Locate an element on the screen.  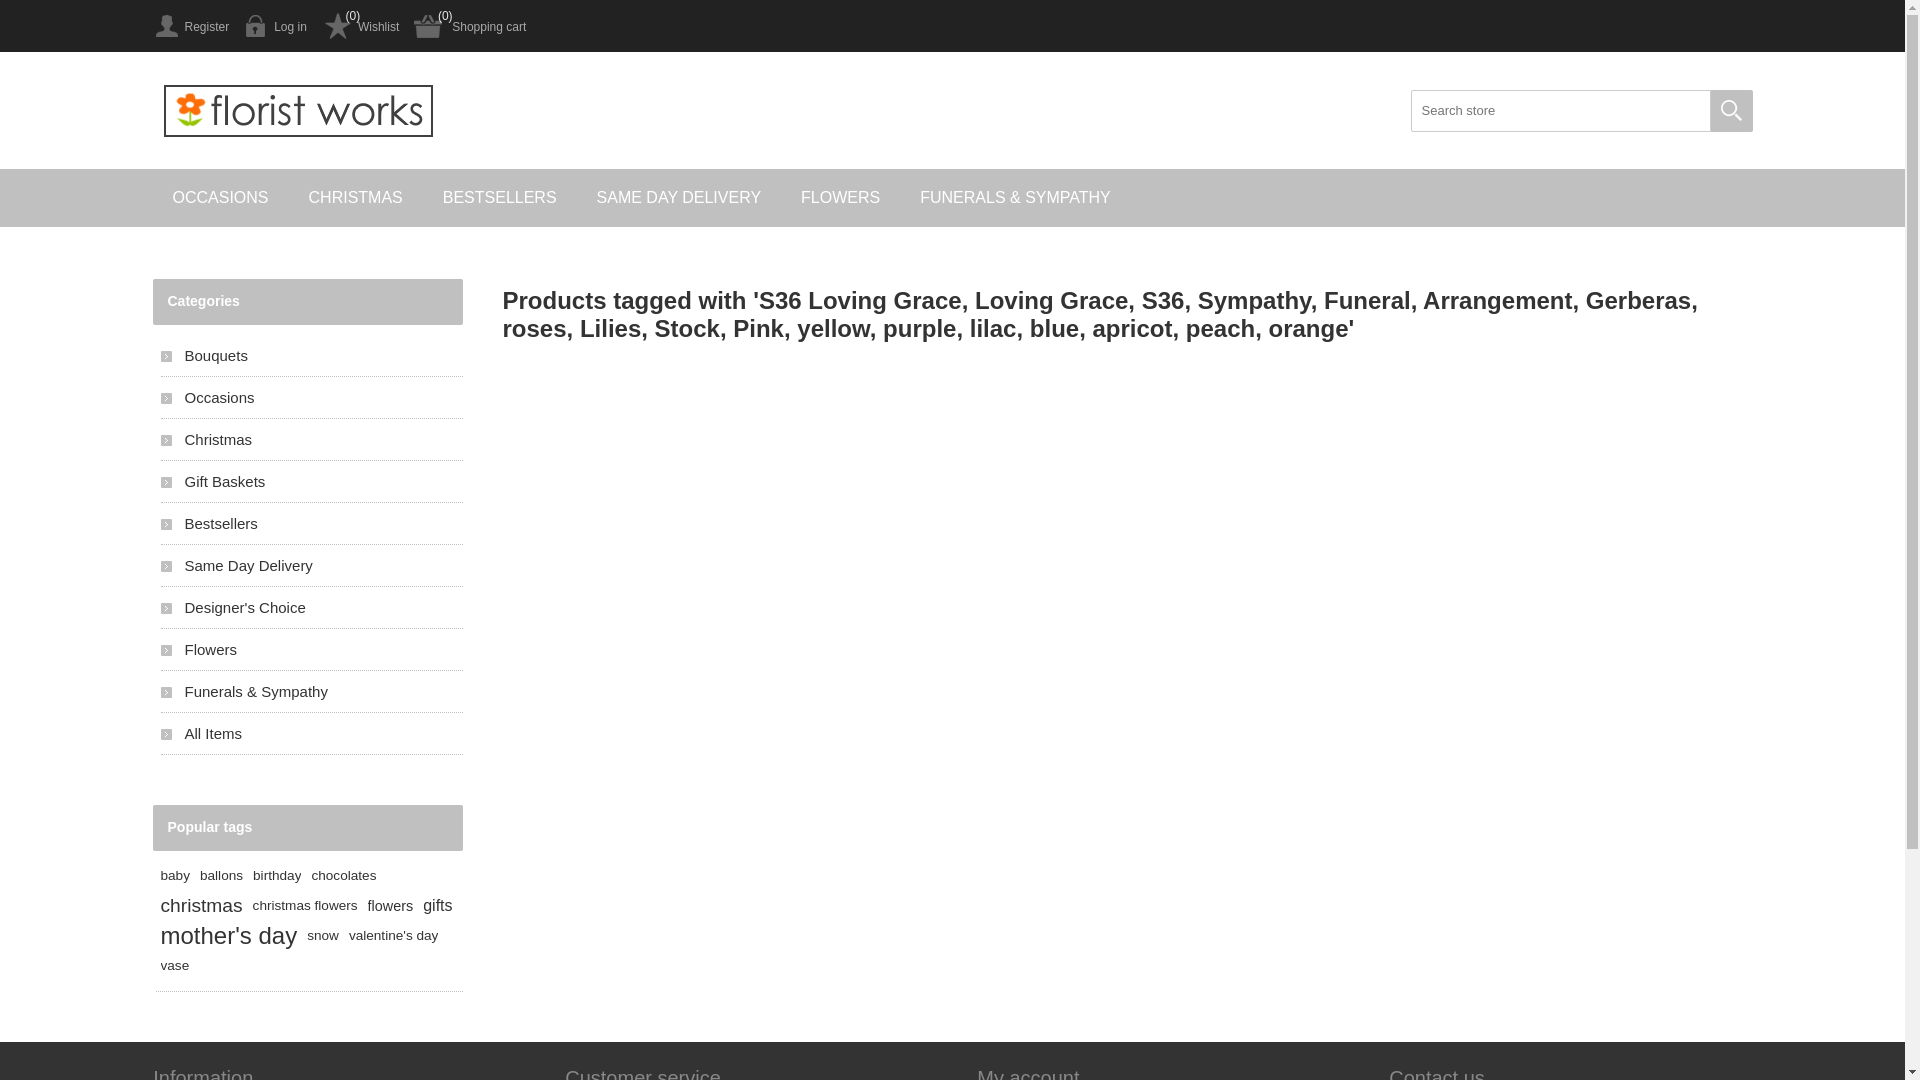
gifts is located at coordinates (438, 906).